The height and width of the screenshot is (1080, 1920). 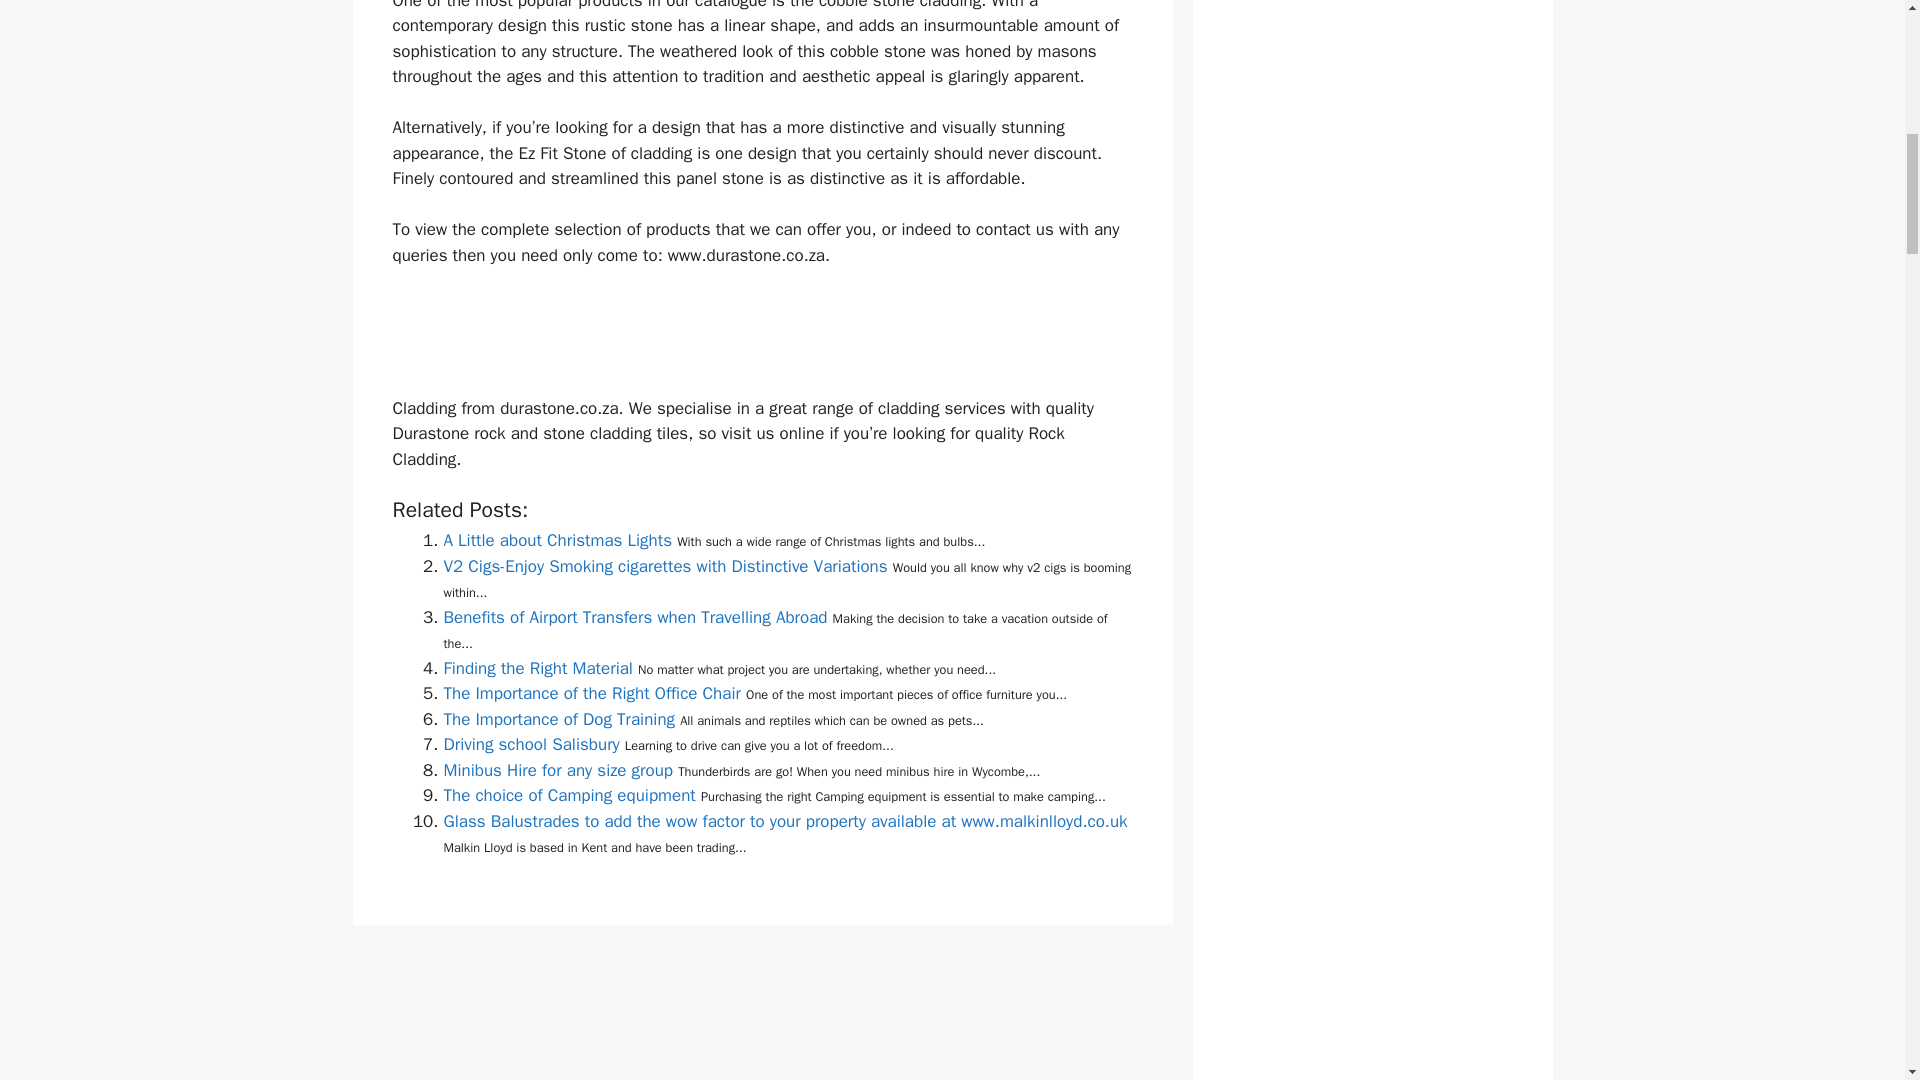 I want to click on V2 Cigs-Enjoy Smoking cigarettes with Distinctive Variations, so click(x=665, y=566).